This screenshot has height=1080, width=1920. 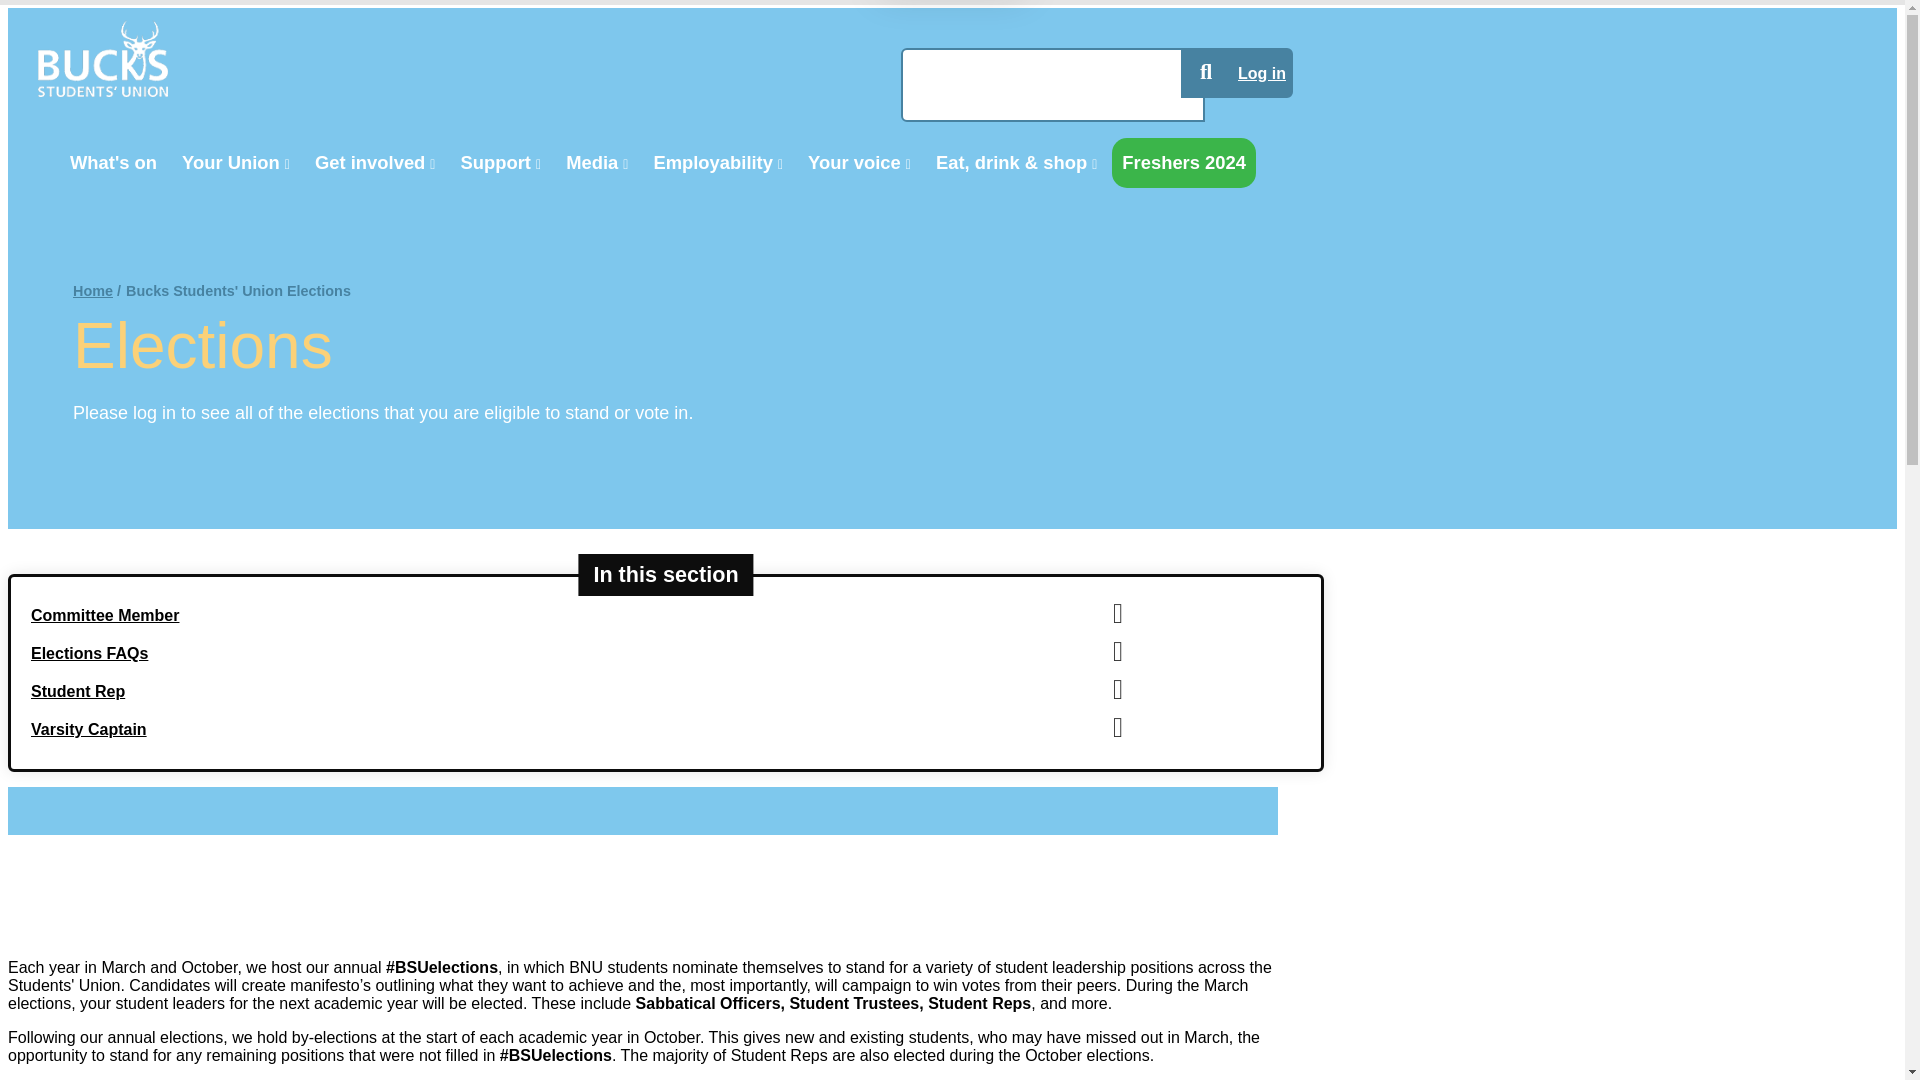 What do you see at coordinates (500, 162) in the screenshot?
I see `Support` at bounding box center [500, 162].